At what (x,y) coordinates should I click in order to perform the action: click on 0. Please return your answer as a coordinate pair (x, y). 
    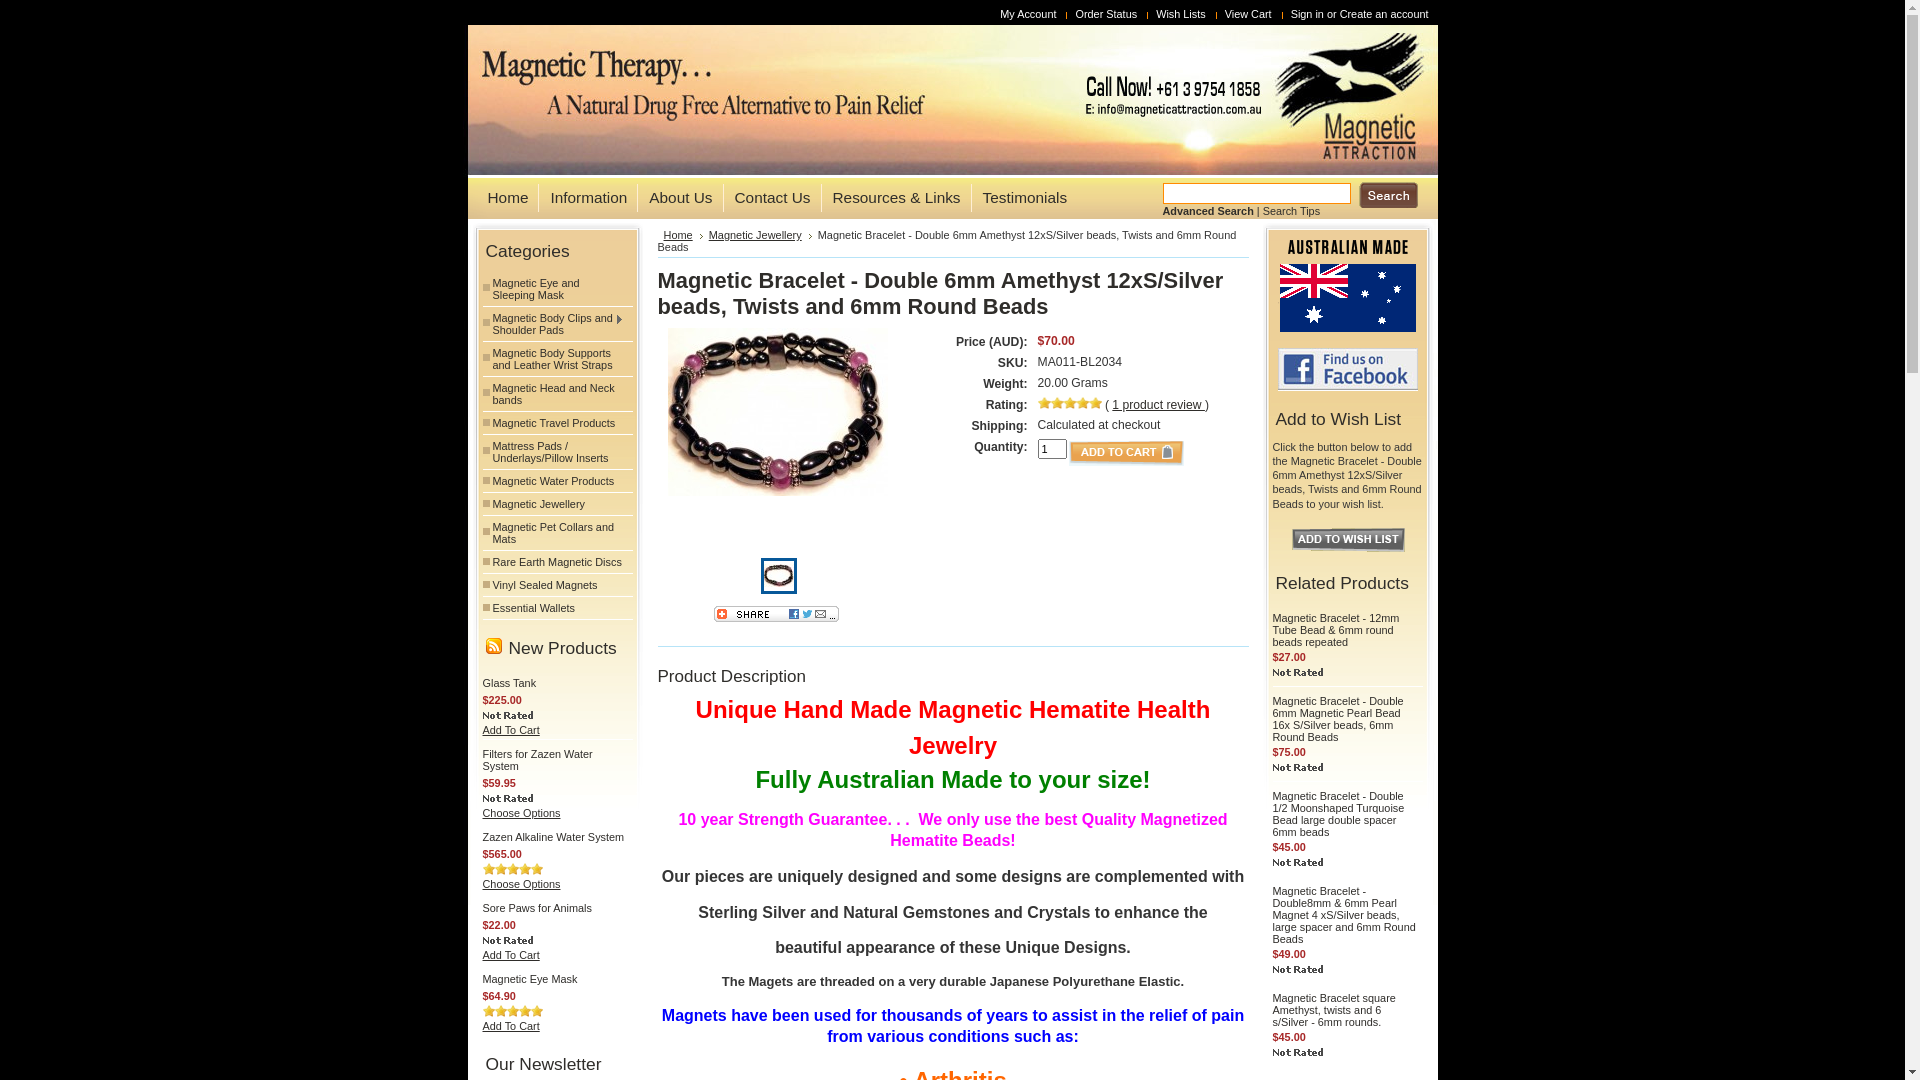
    Looking at the image, I should click on (778, 576).